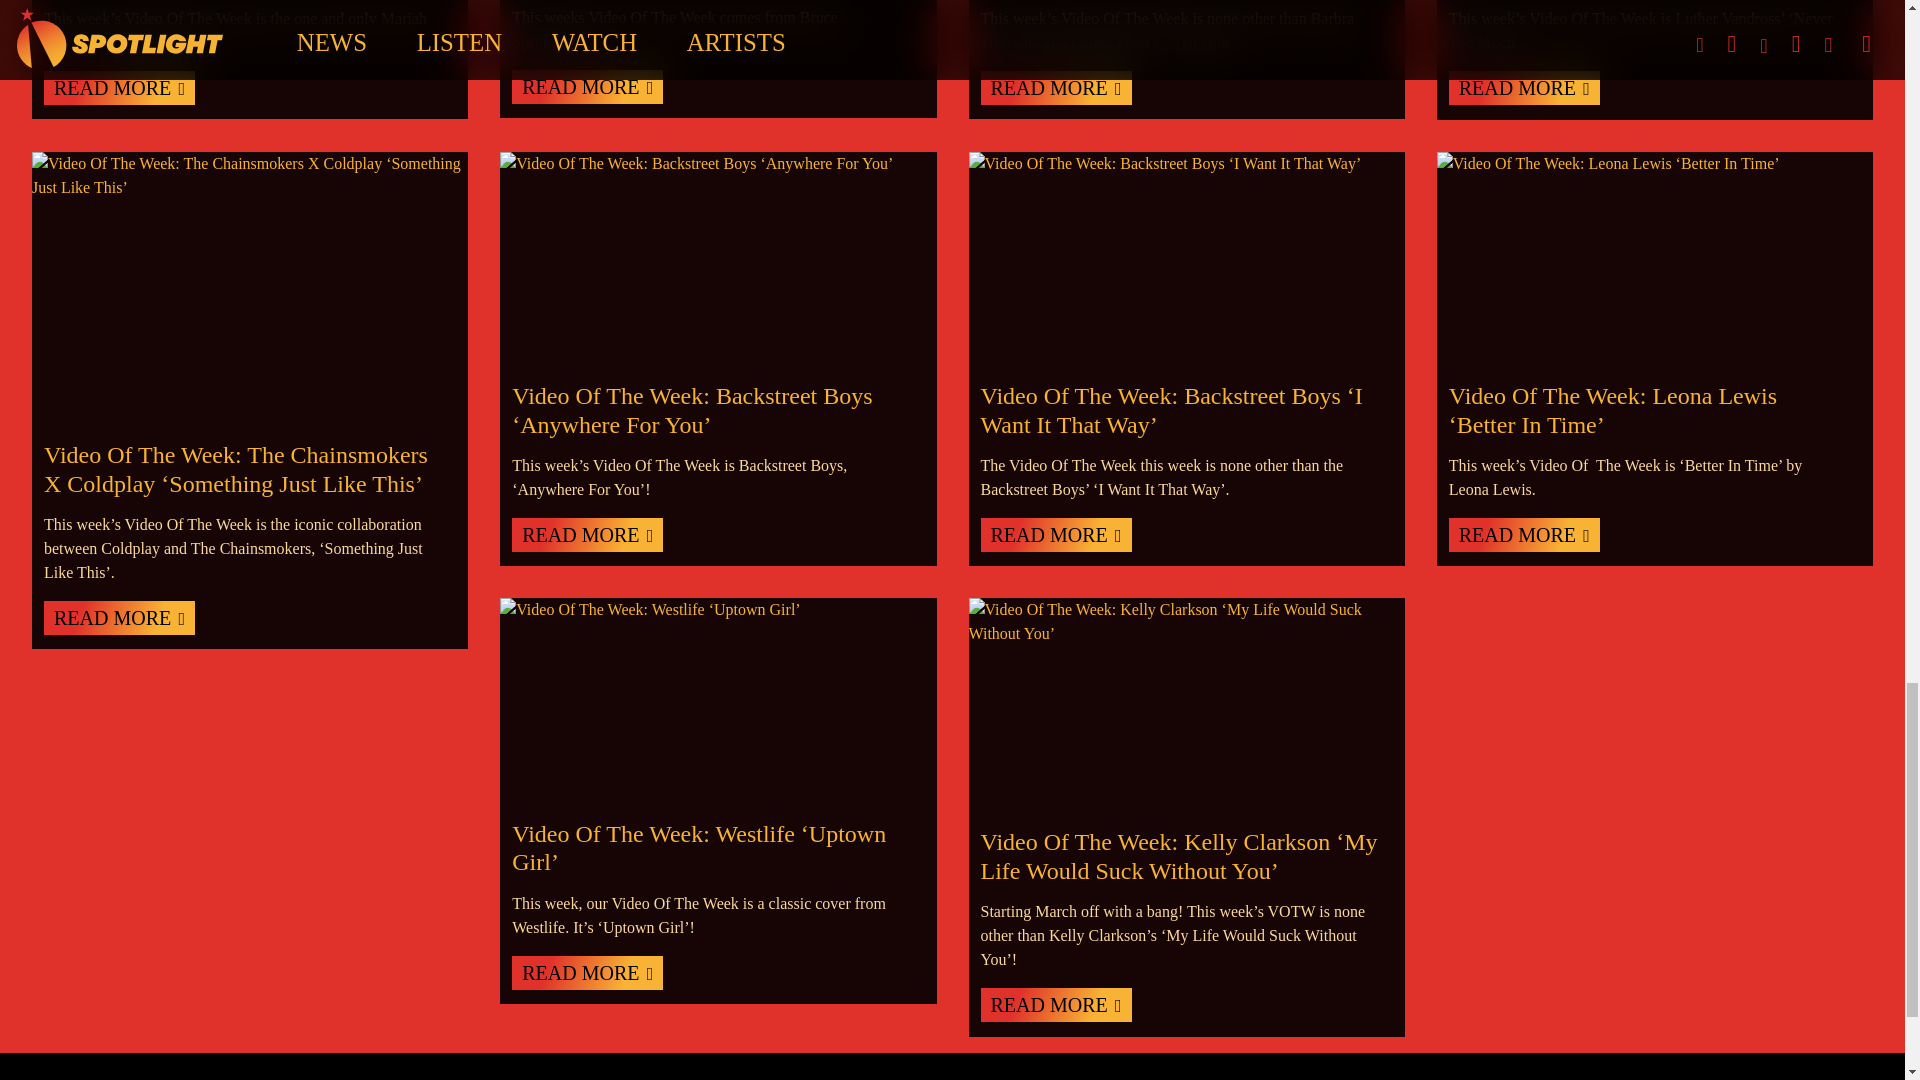 Image resolution: width=1920 pixels, height=1080 pixels. What do you see at coordinates (120, 618) in the screenshot?
I see `READ MORE` at bounding box center [120, 618].